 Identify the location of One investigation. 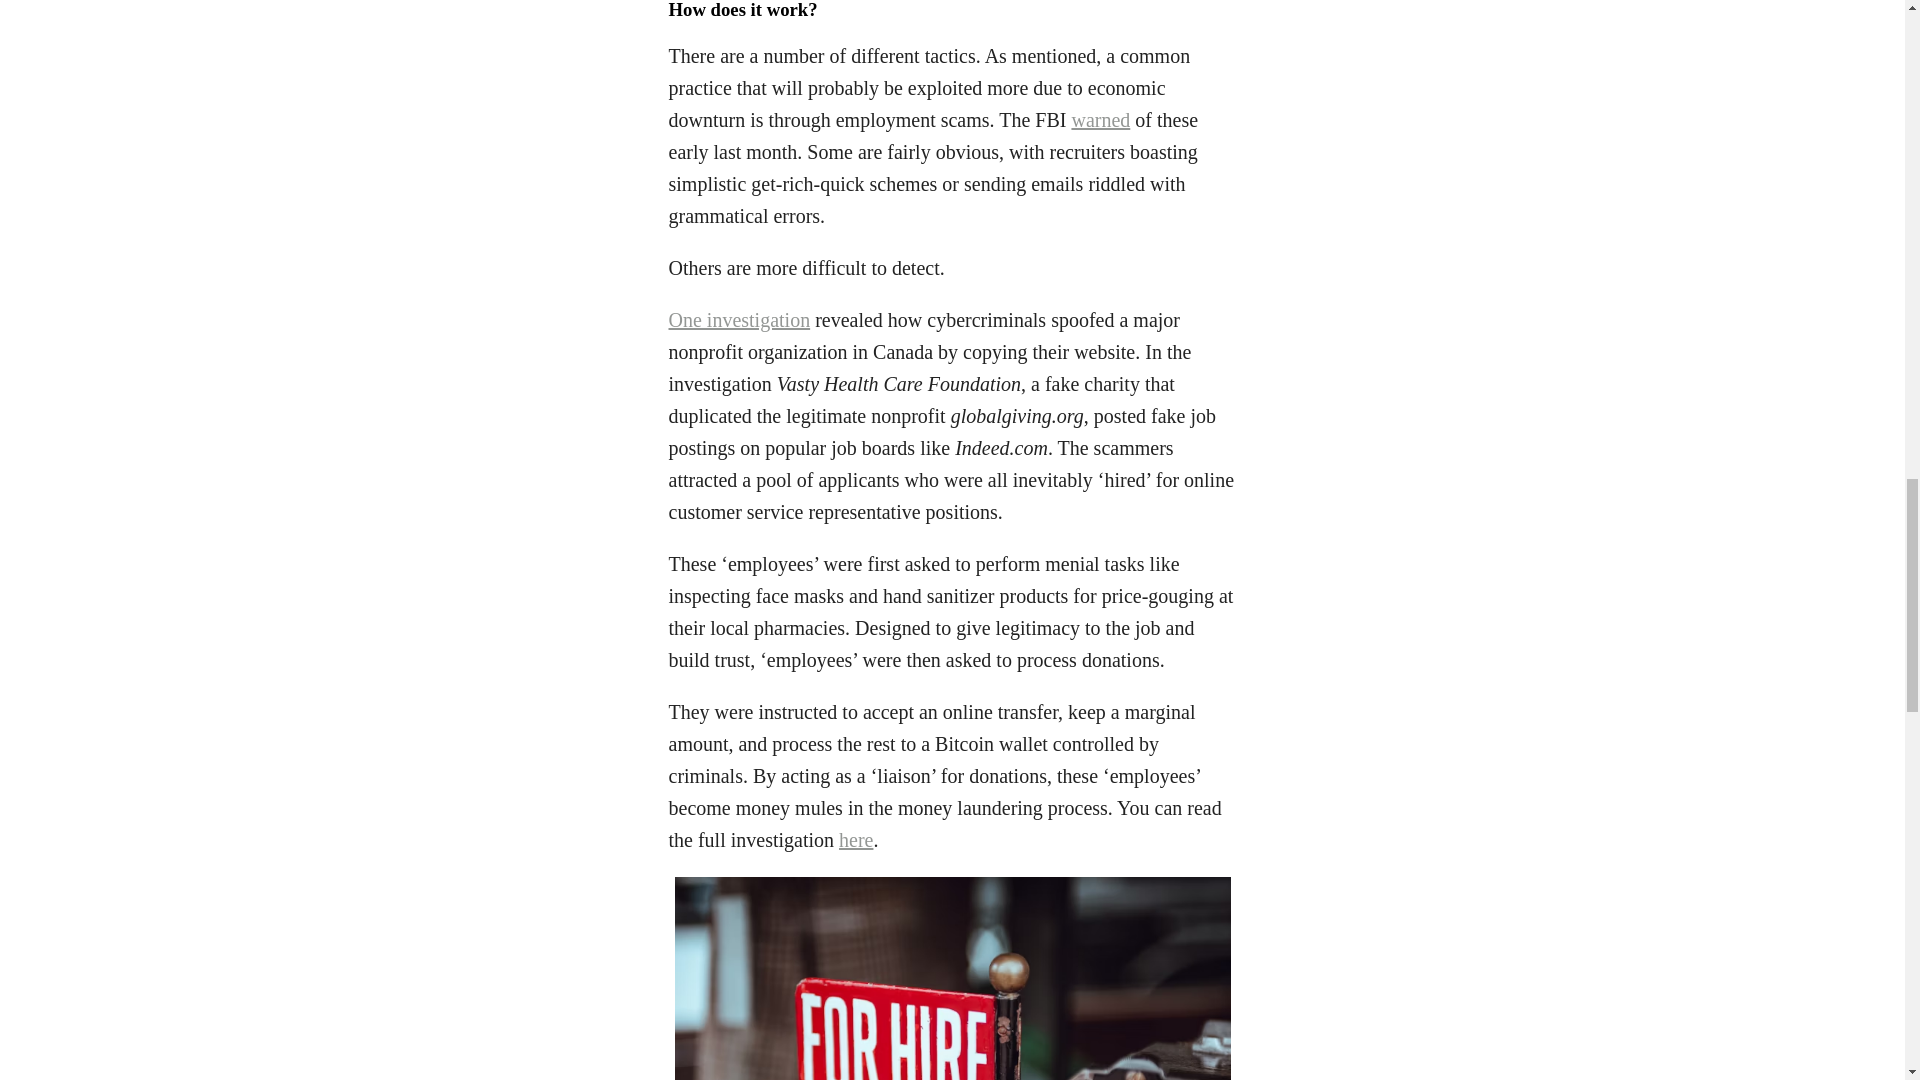
(739, 319).